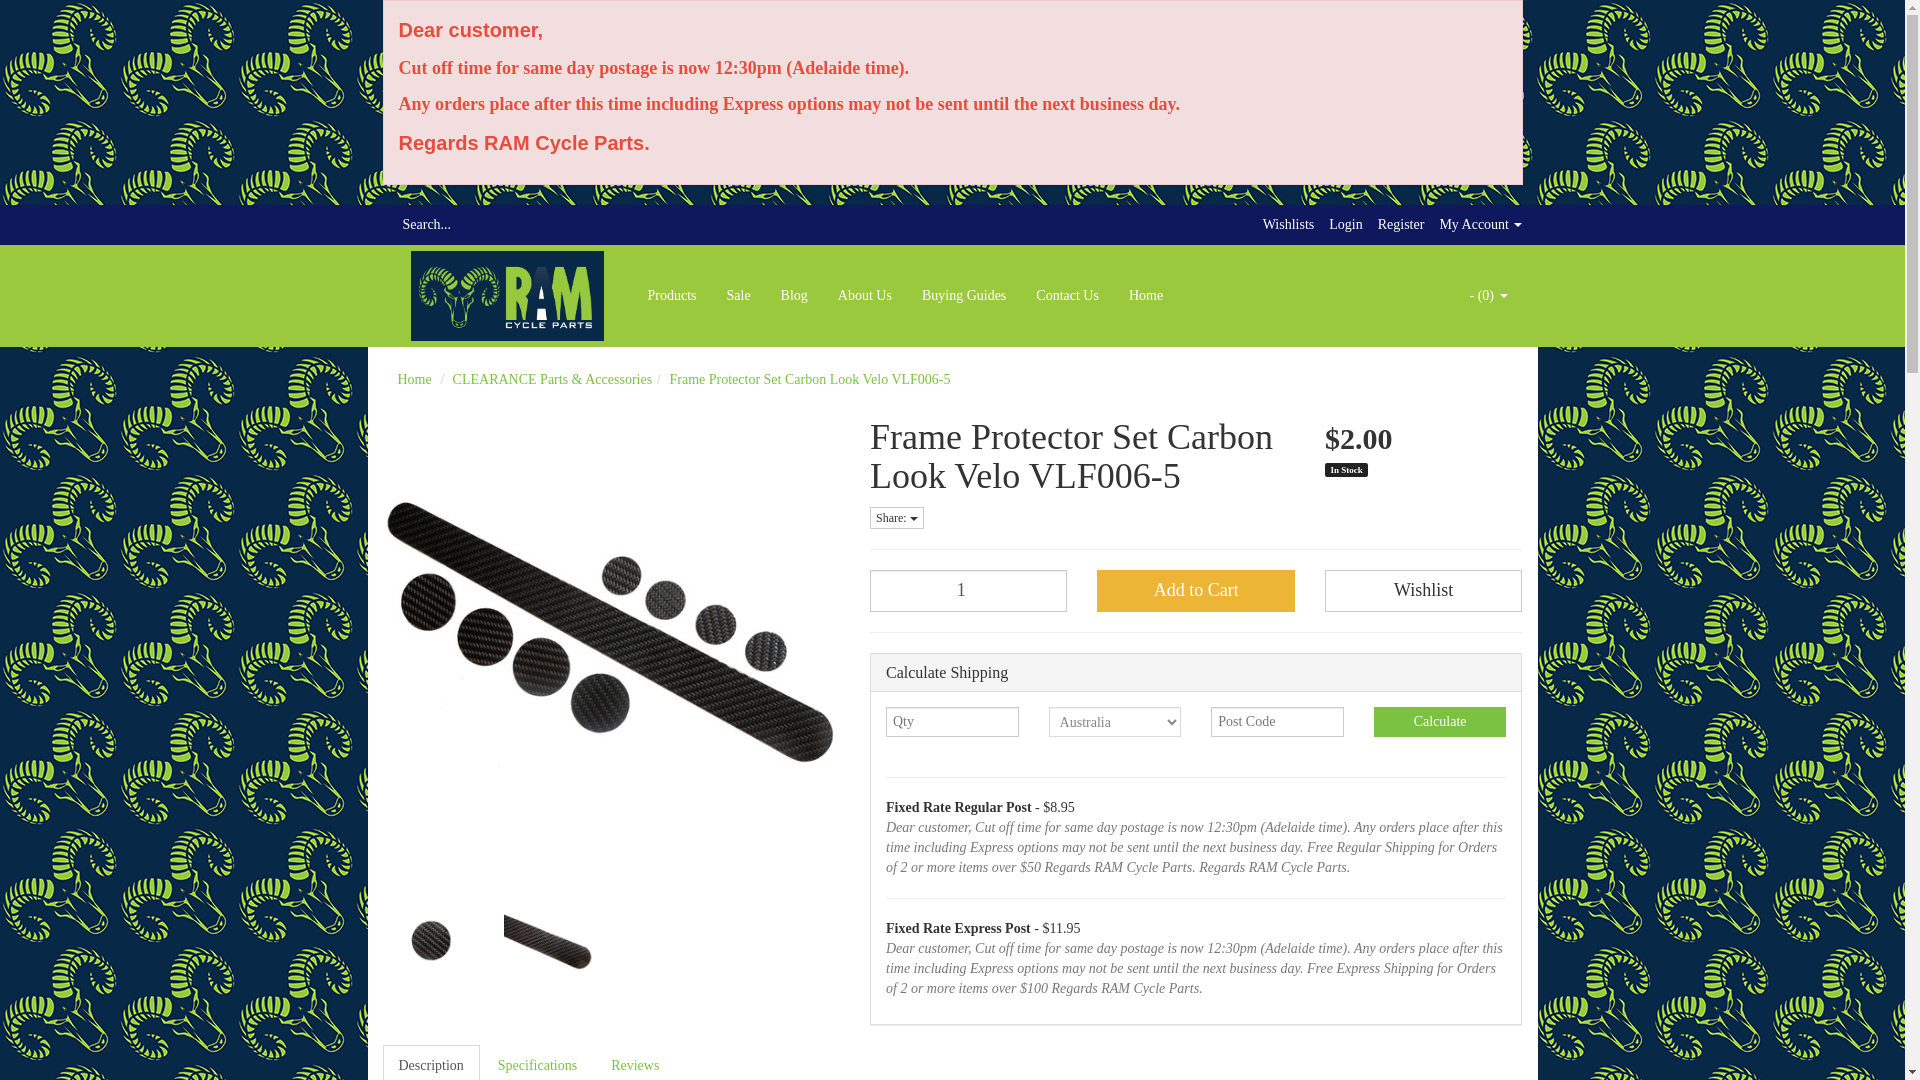 The height and width of the screenshot is (1080, 1920). I want to click on Share:, so click(896, 518).